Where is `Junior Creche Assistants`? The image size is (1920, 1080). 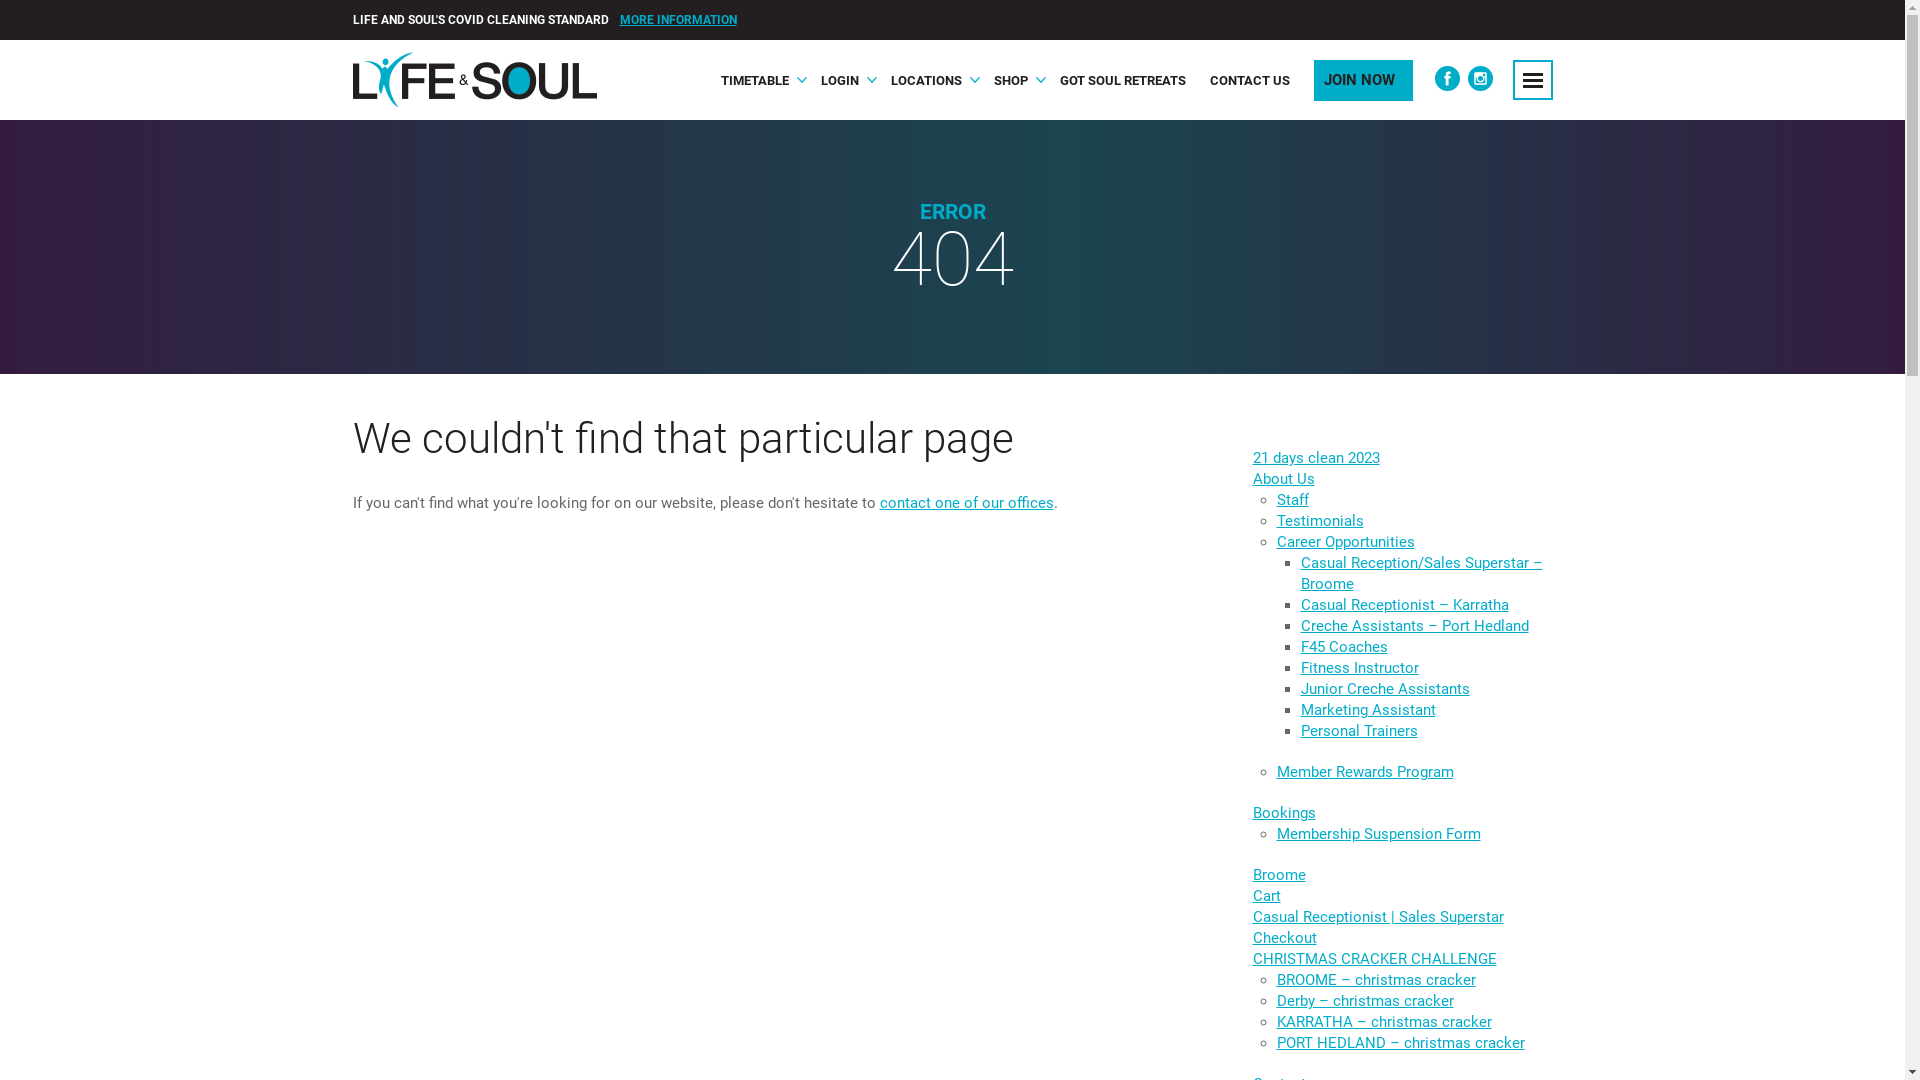 Junior Creche Assistants is located at coordinates (1384, 689).